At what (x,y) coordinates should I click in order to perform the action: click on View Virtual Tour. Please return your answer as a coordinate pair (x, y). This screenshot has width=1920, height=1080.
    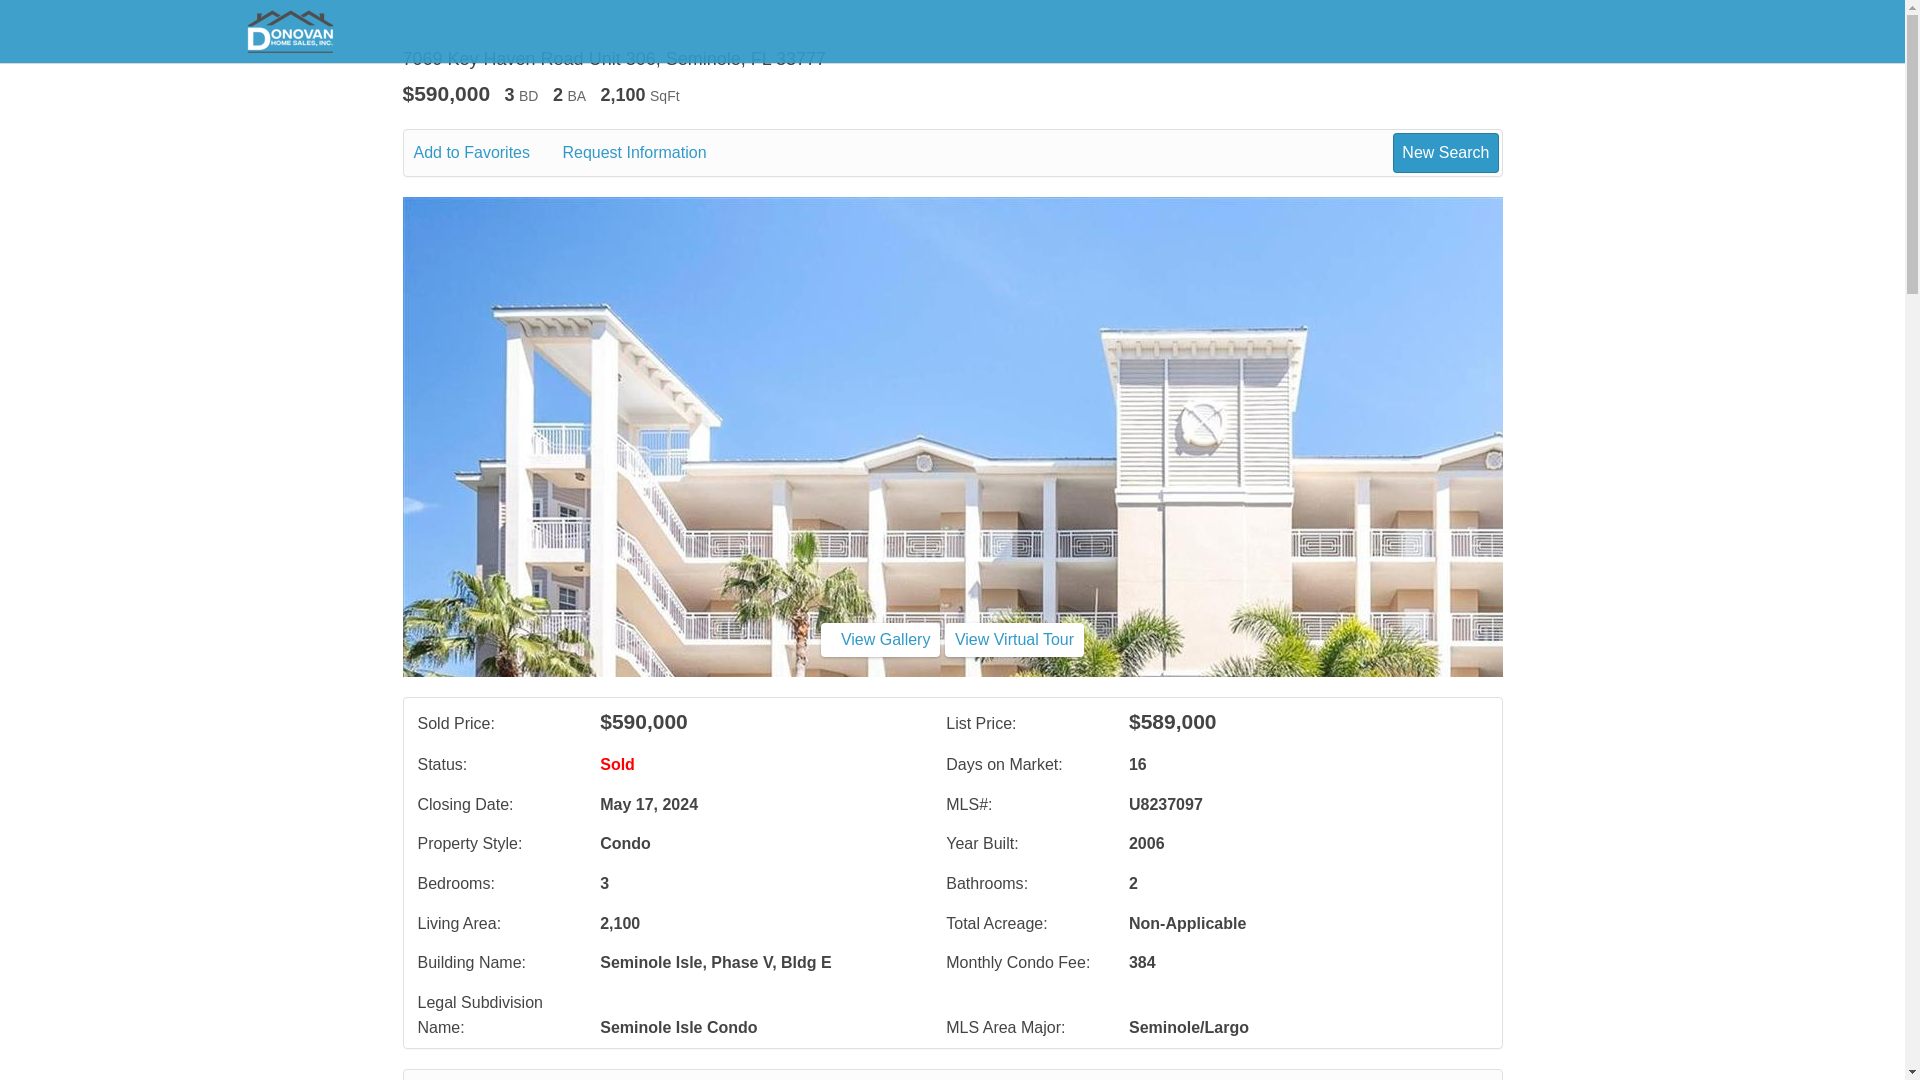
    Looking at the image, I should click on (1014, 639).